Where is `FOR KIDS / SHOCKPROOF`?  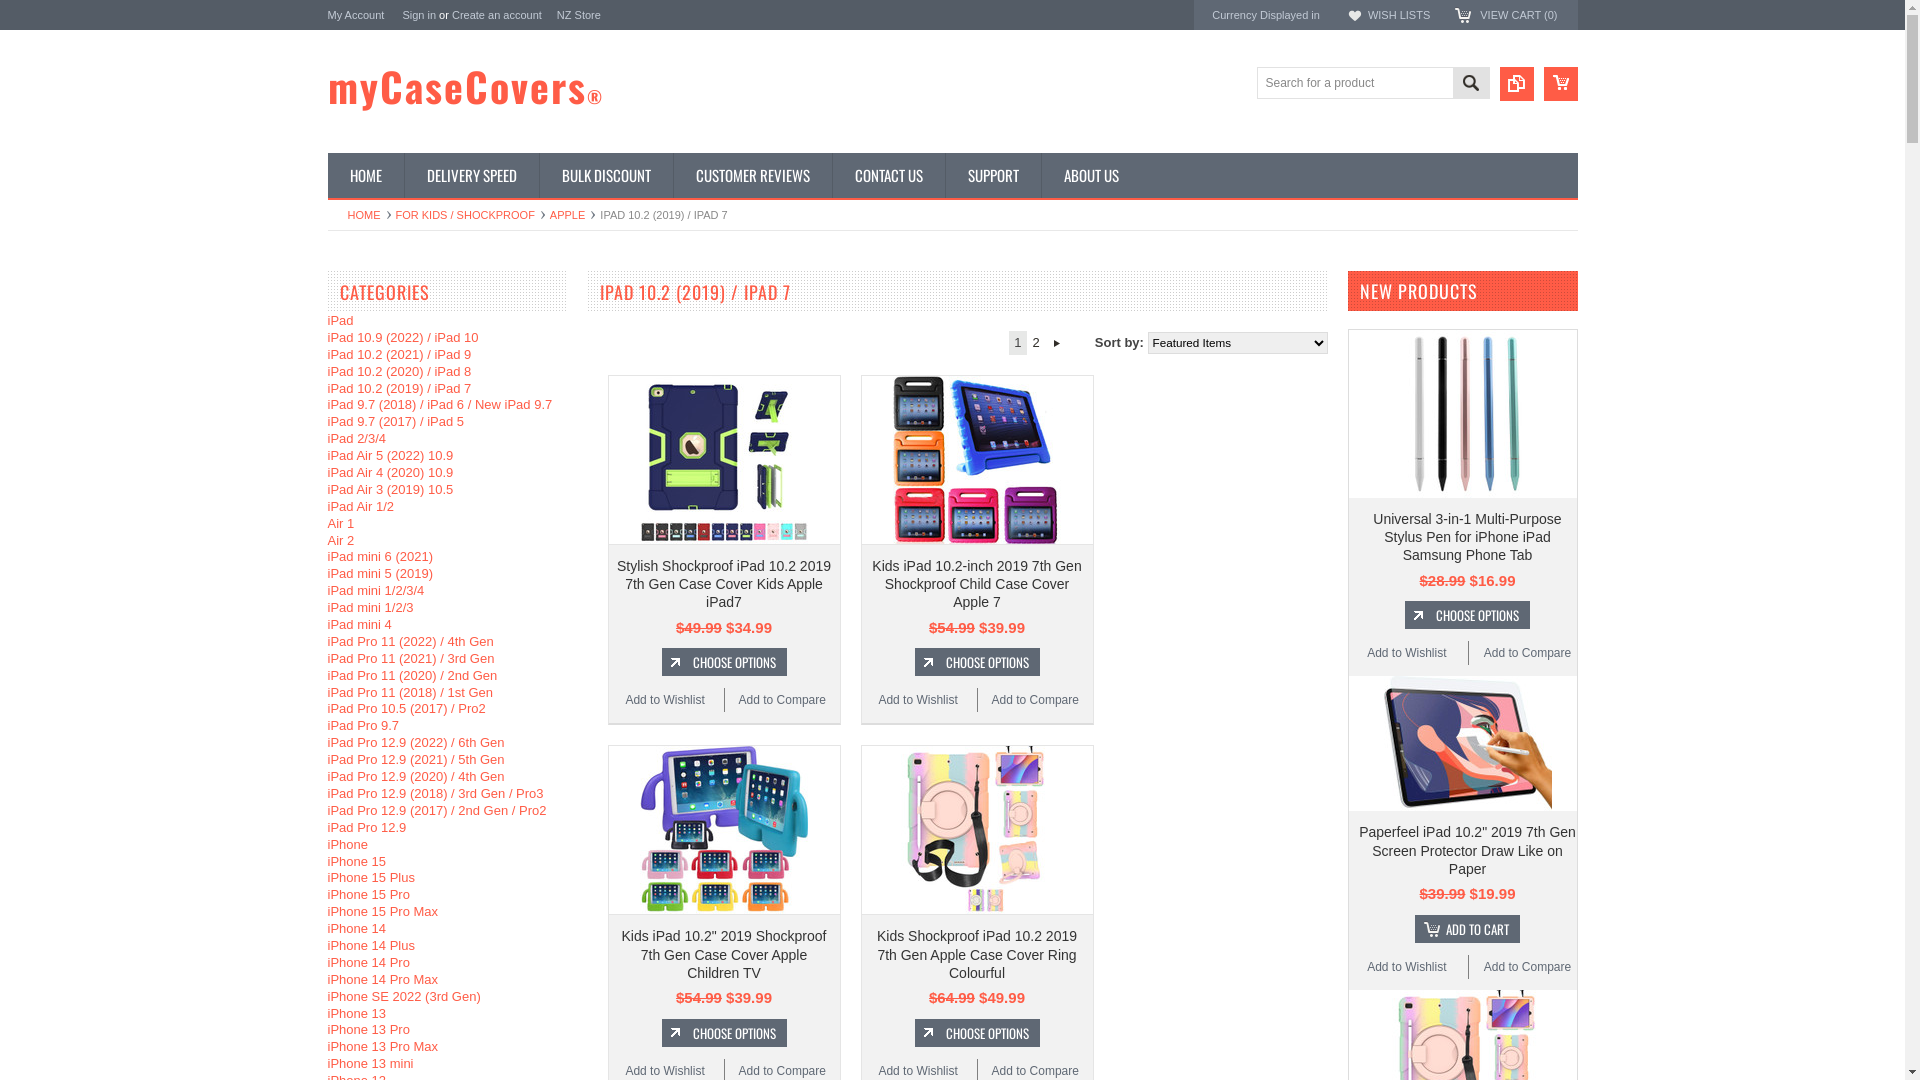 FOR KIDS / SHOCKPROOF is located at coordinates (470, 215).